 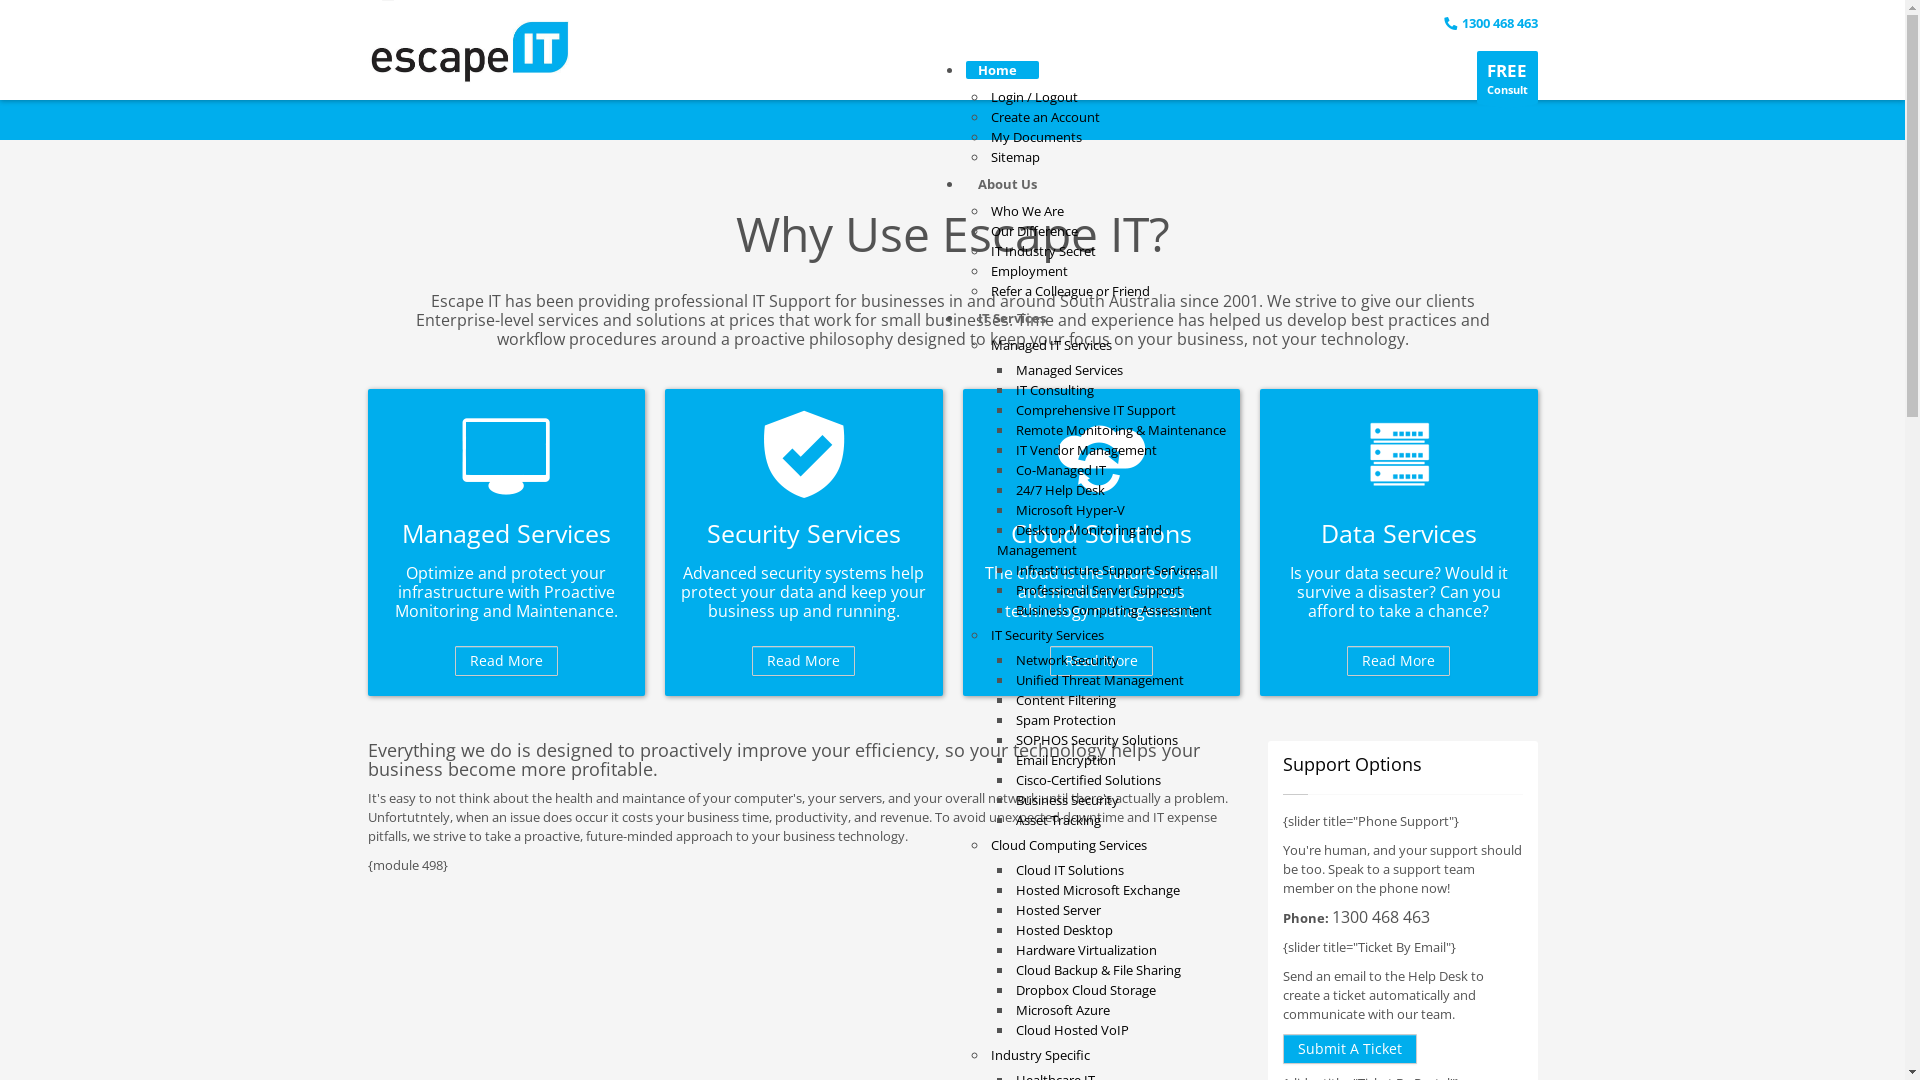 What do you see at coordinates (1070, 370) in the screenshot?
I see `Managed Services` at bounding box center [1070, 370].